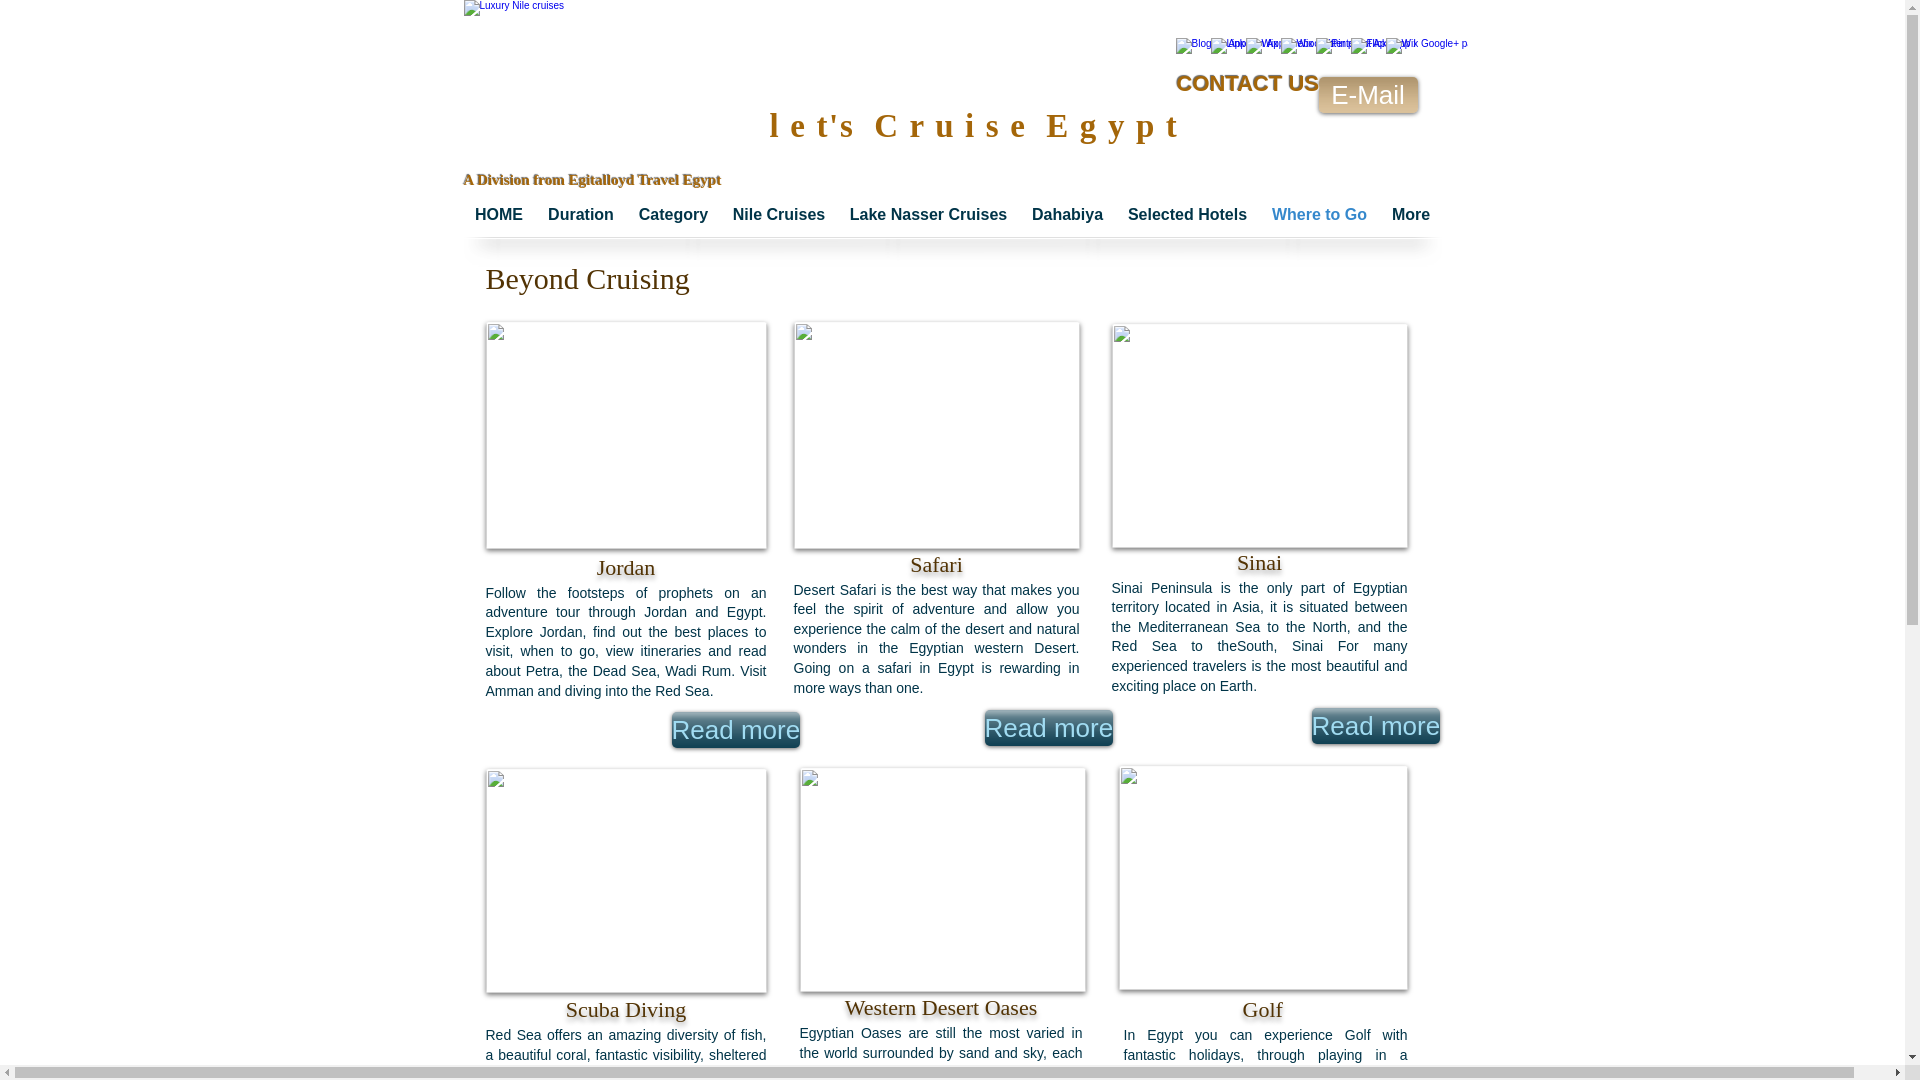  What do you see at coordinates (1247, 84) in the screenshot?
I see `CONTACT US` at bounding box center [1247, 84].